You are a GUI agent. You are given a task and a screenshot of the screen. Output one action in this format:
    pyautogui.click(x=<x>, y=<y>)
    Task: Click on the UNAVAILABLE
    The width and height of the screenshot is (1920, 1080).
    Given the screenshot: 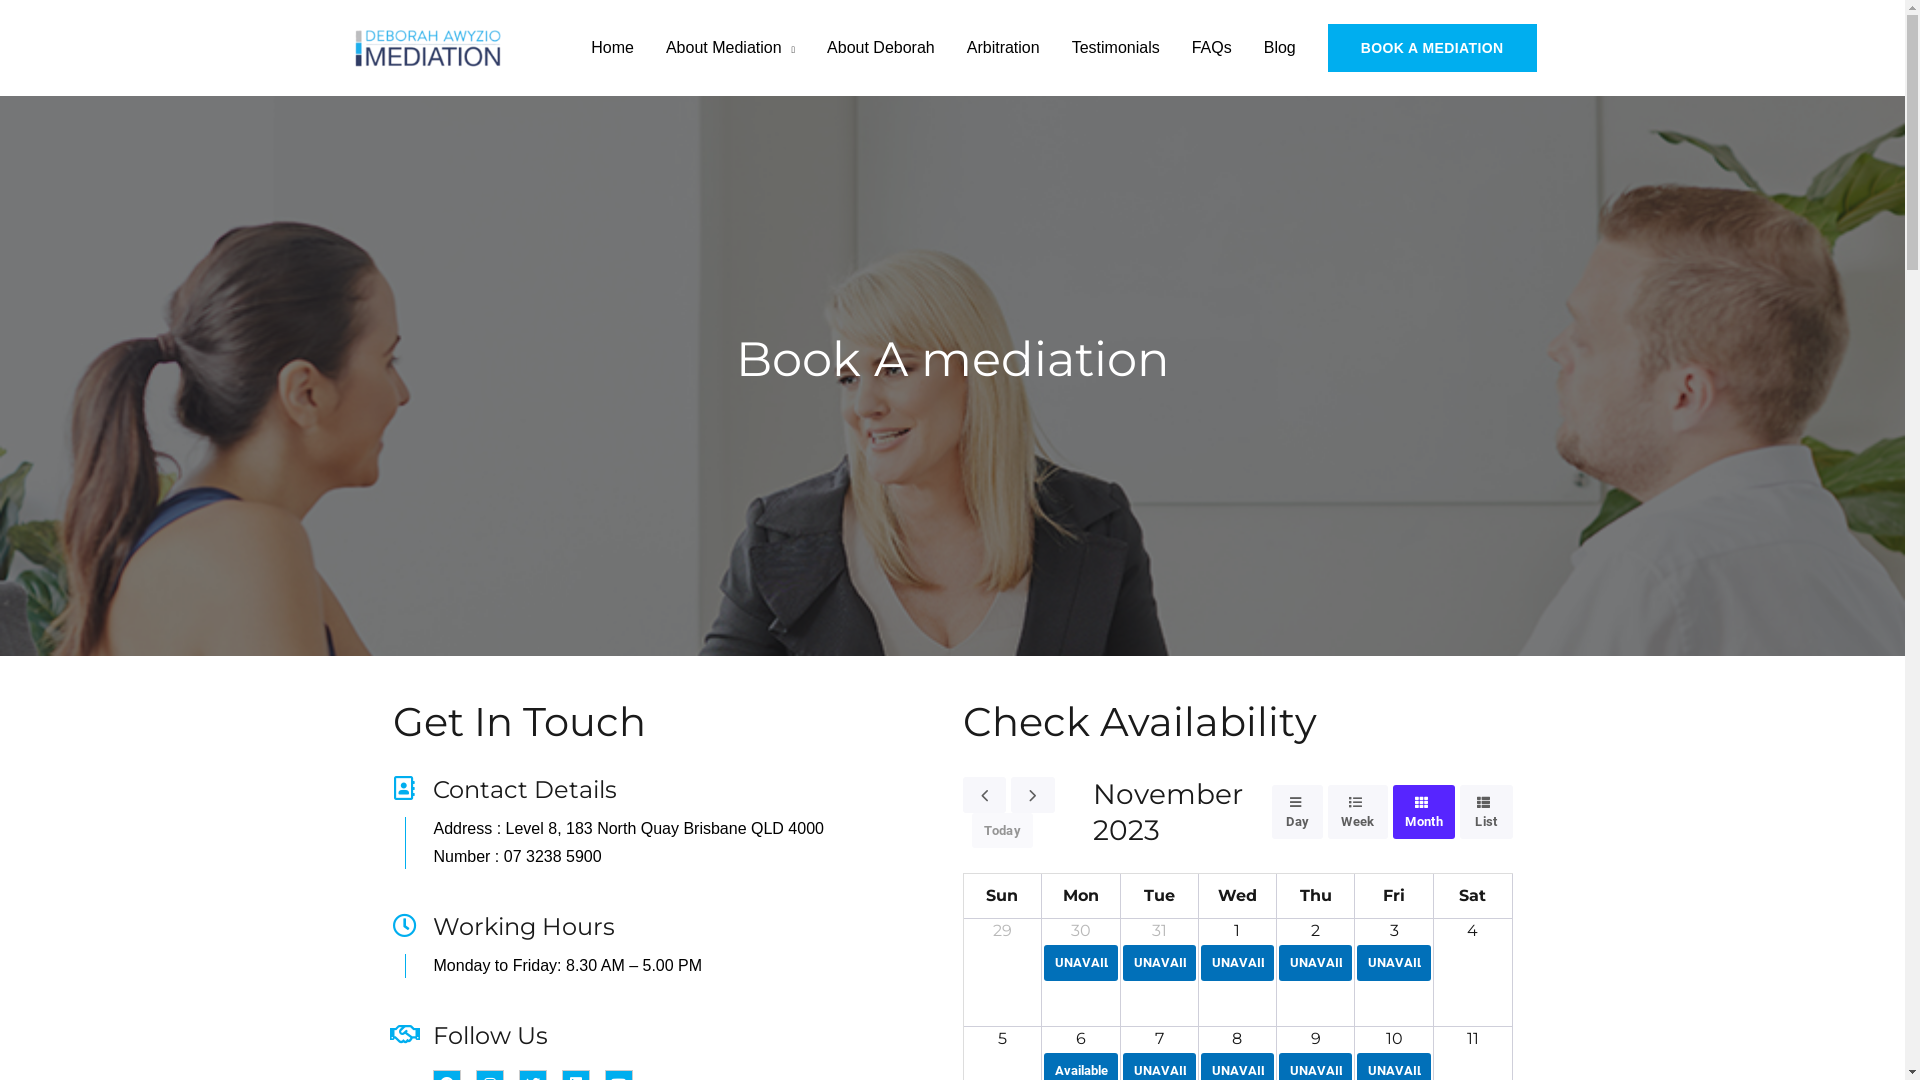 What is the action you would take?
    pyautogui.click(x=1394, y=963)
    